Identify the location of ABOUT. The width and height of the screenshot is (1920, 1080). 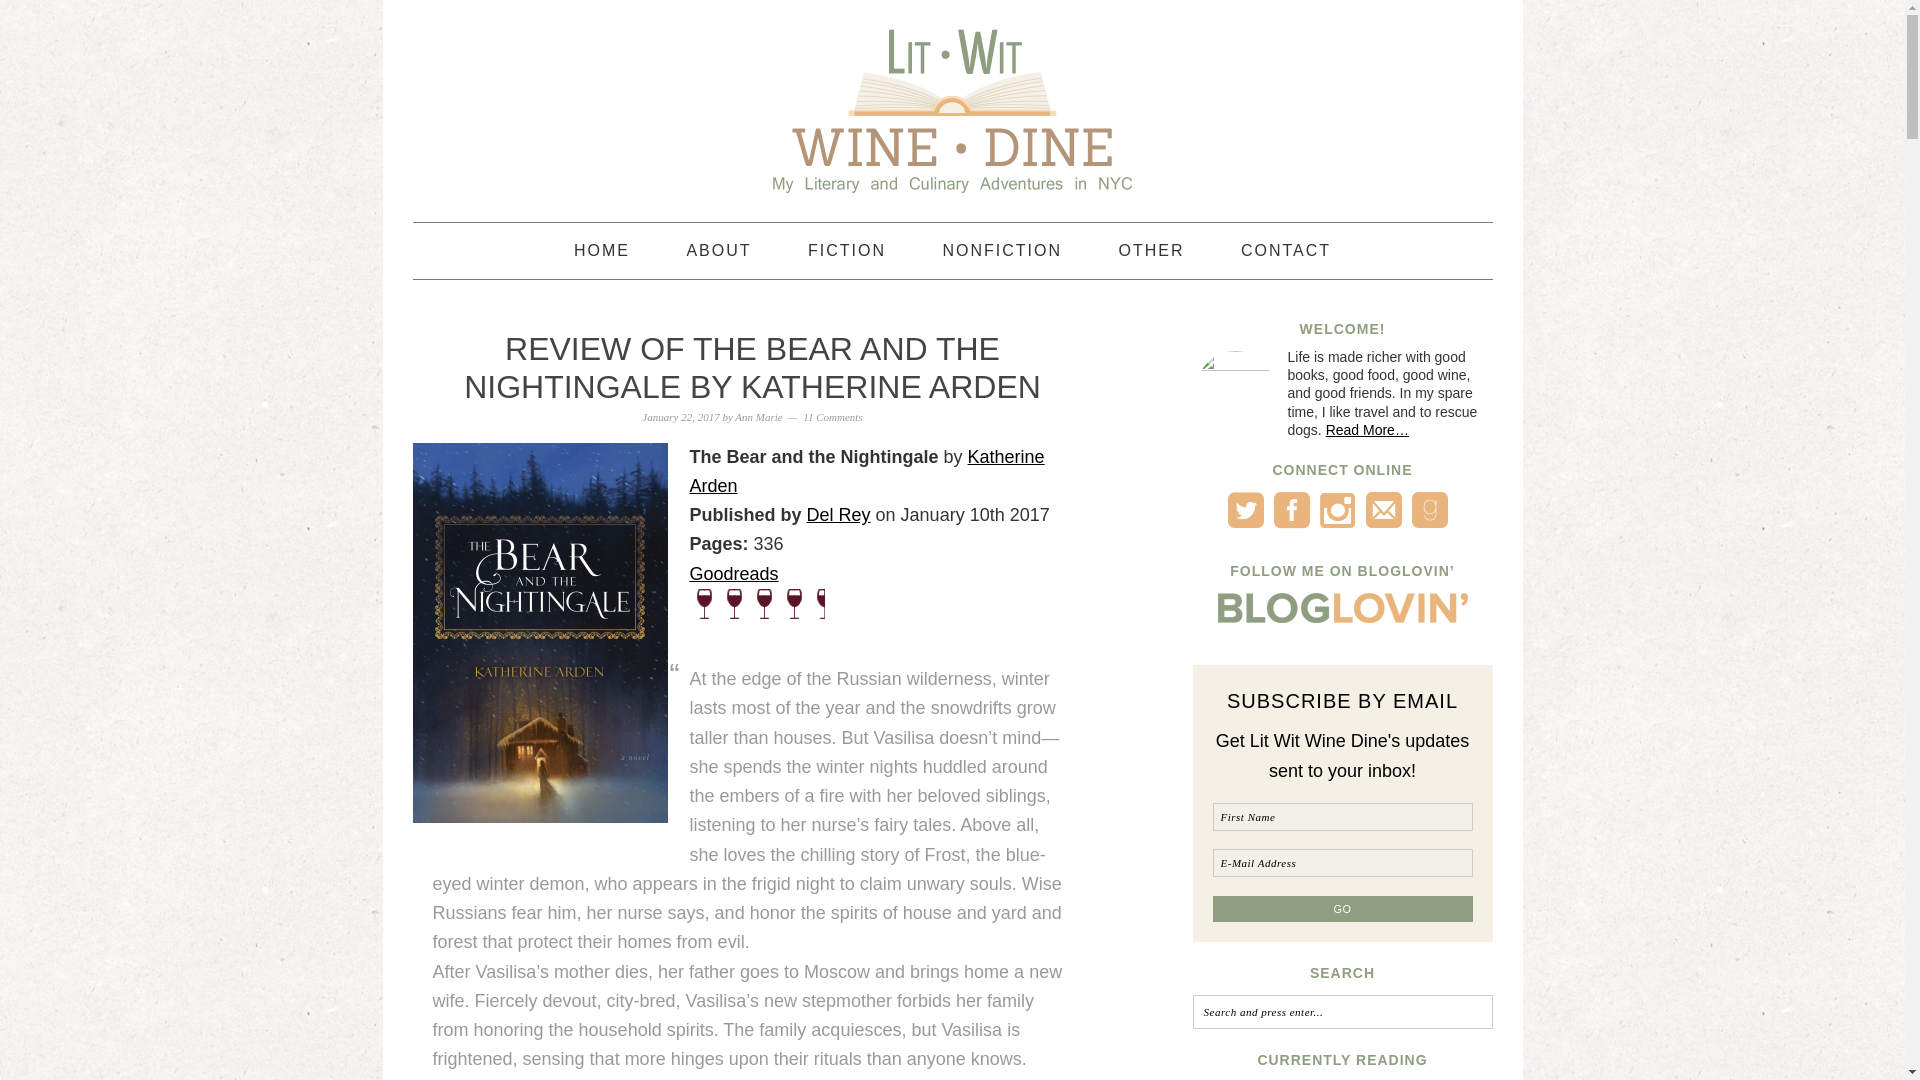
(718, 250).